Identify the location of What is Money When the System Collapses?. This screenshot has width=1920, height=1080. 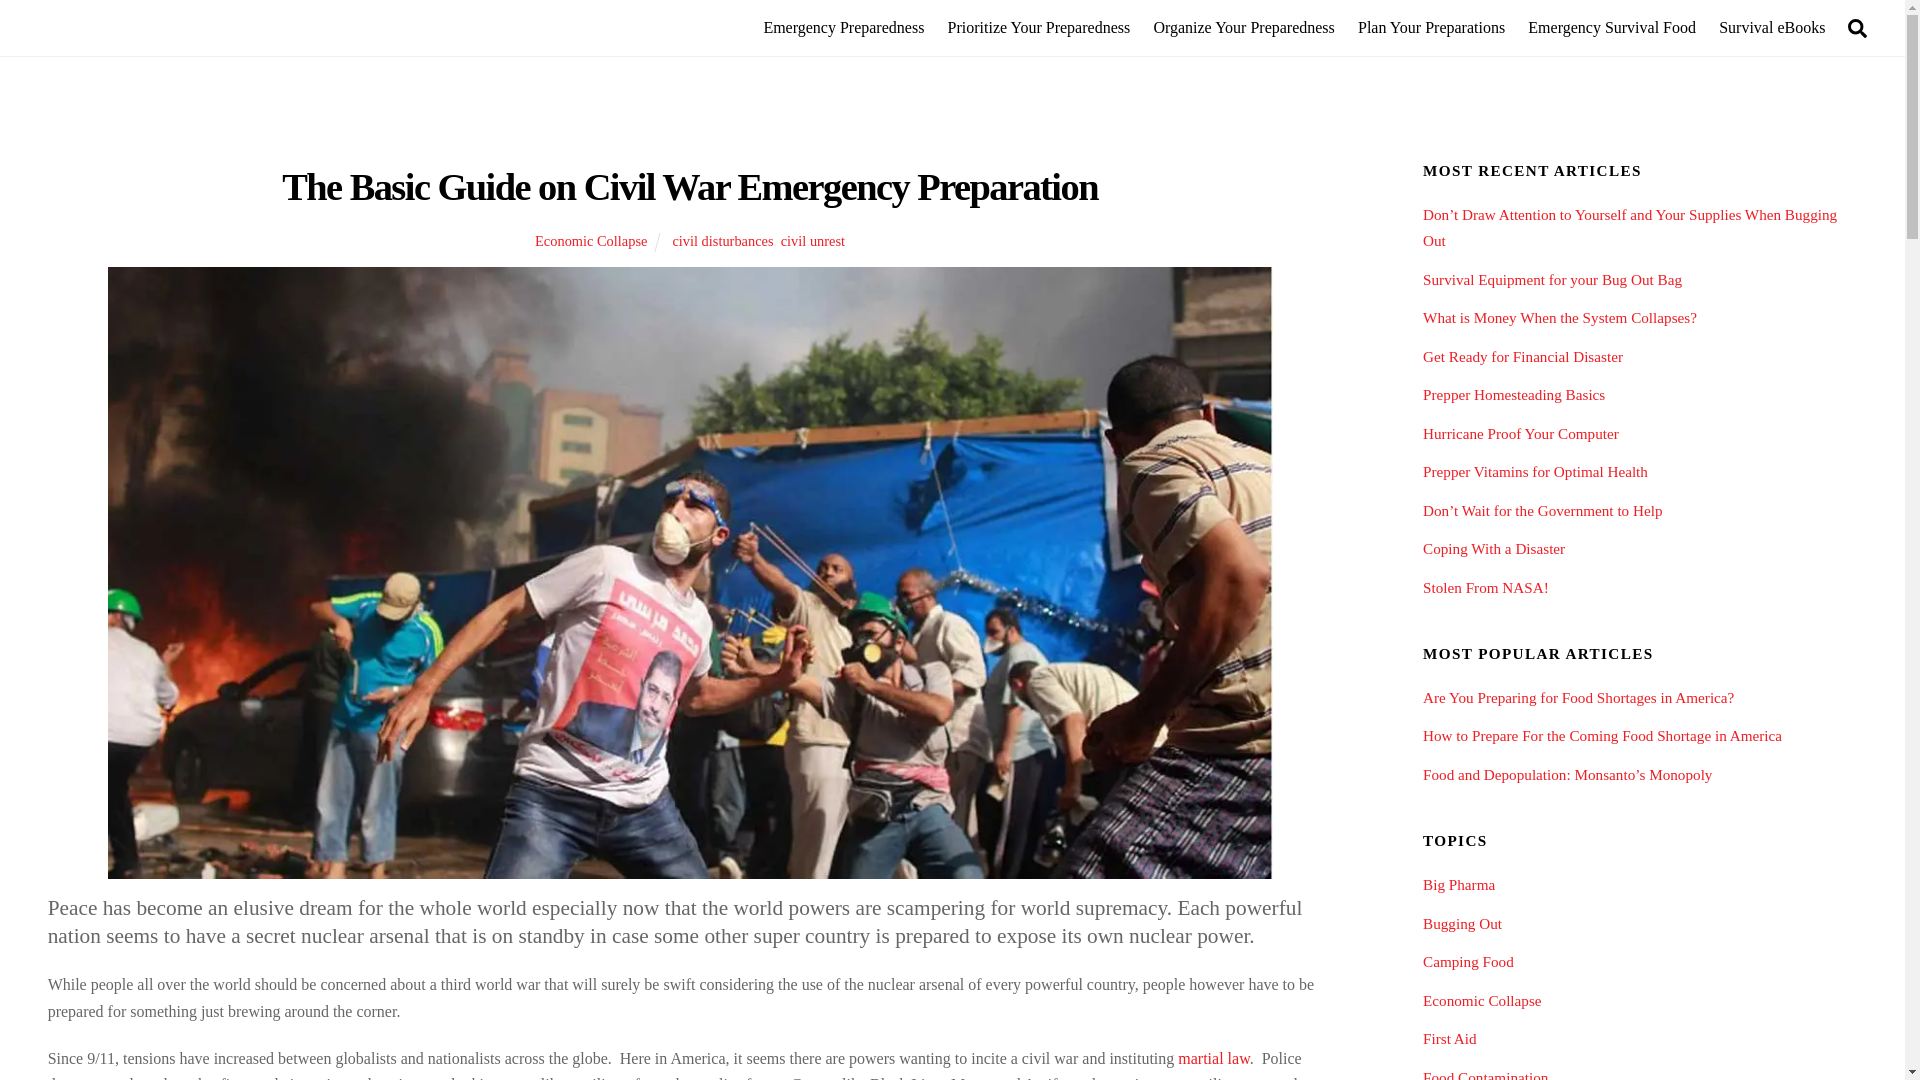
(1560, 317).